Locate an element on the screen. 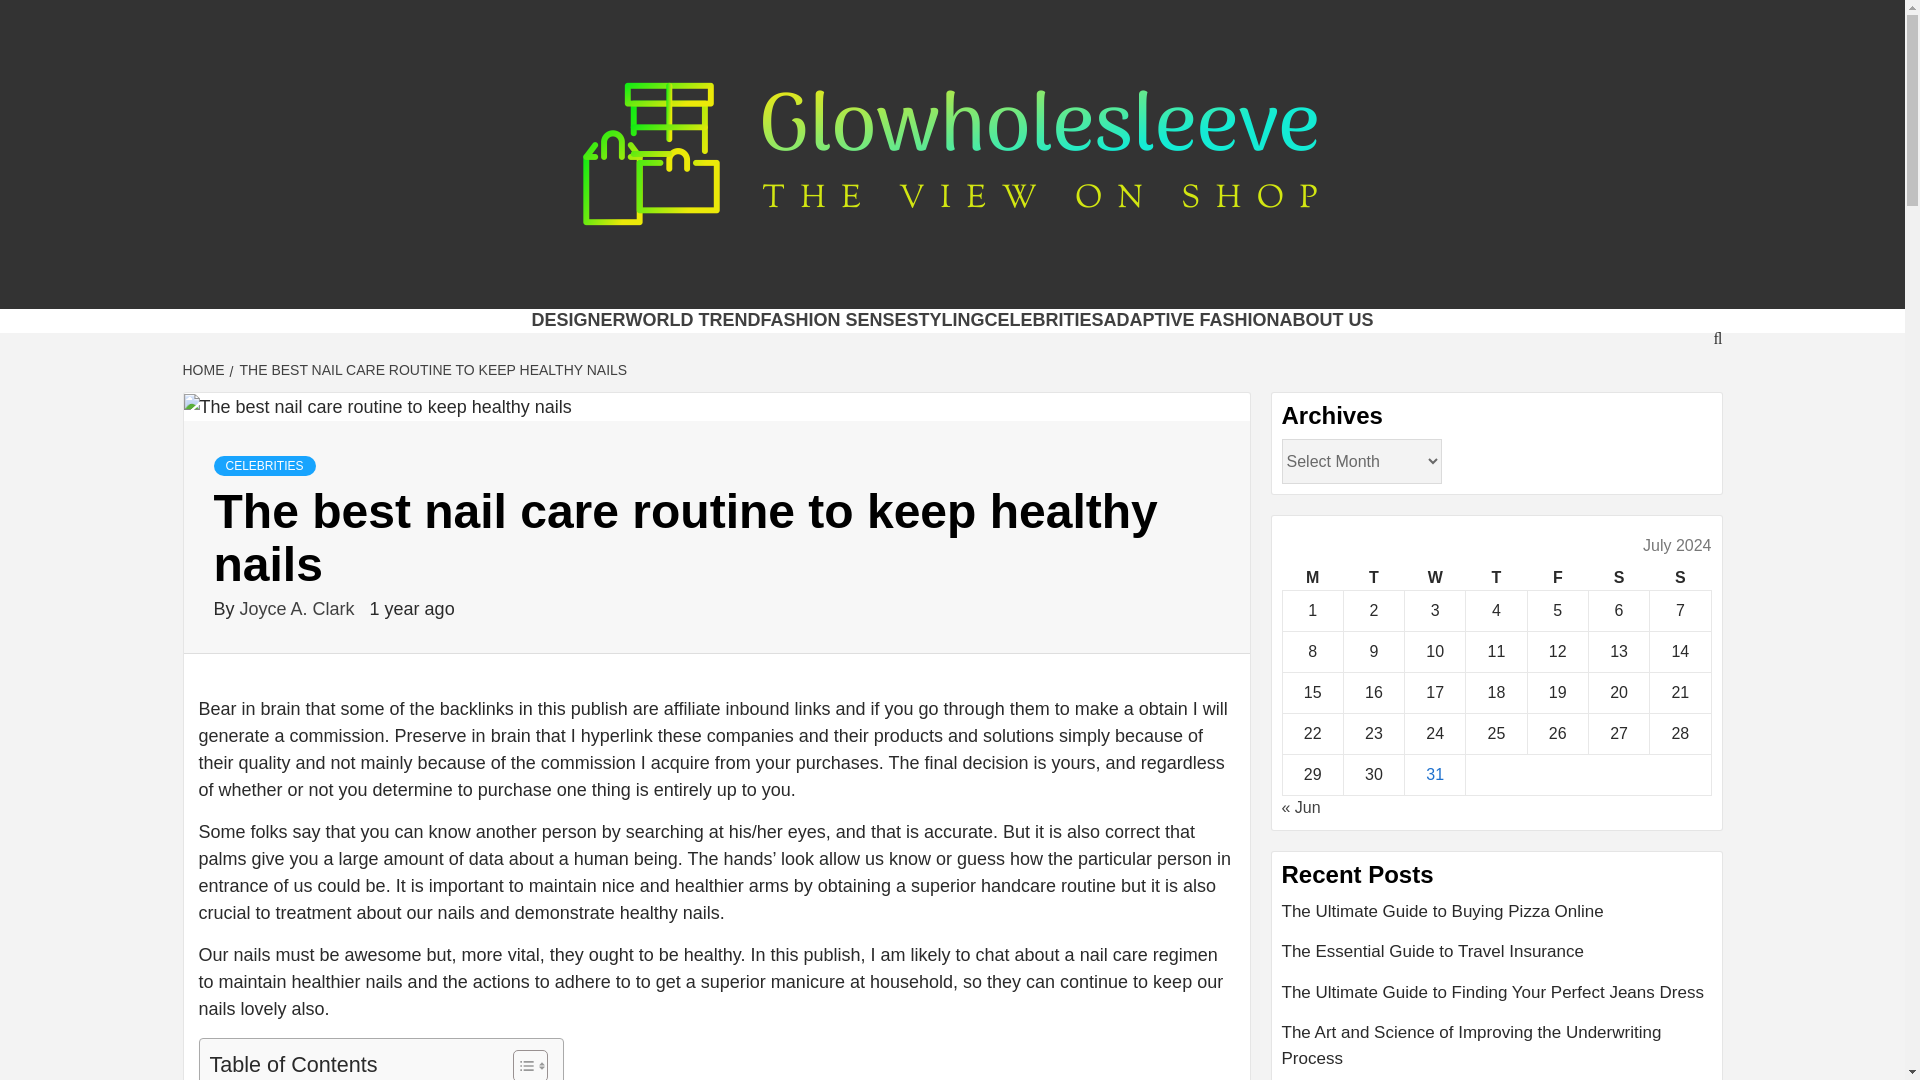  Joyce A. Clark is located at coordinates (300, 608).